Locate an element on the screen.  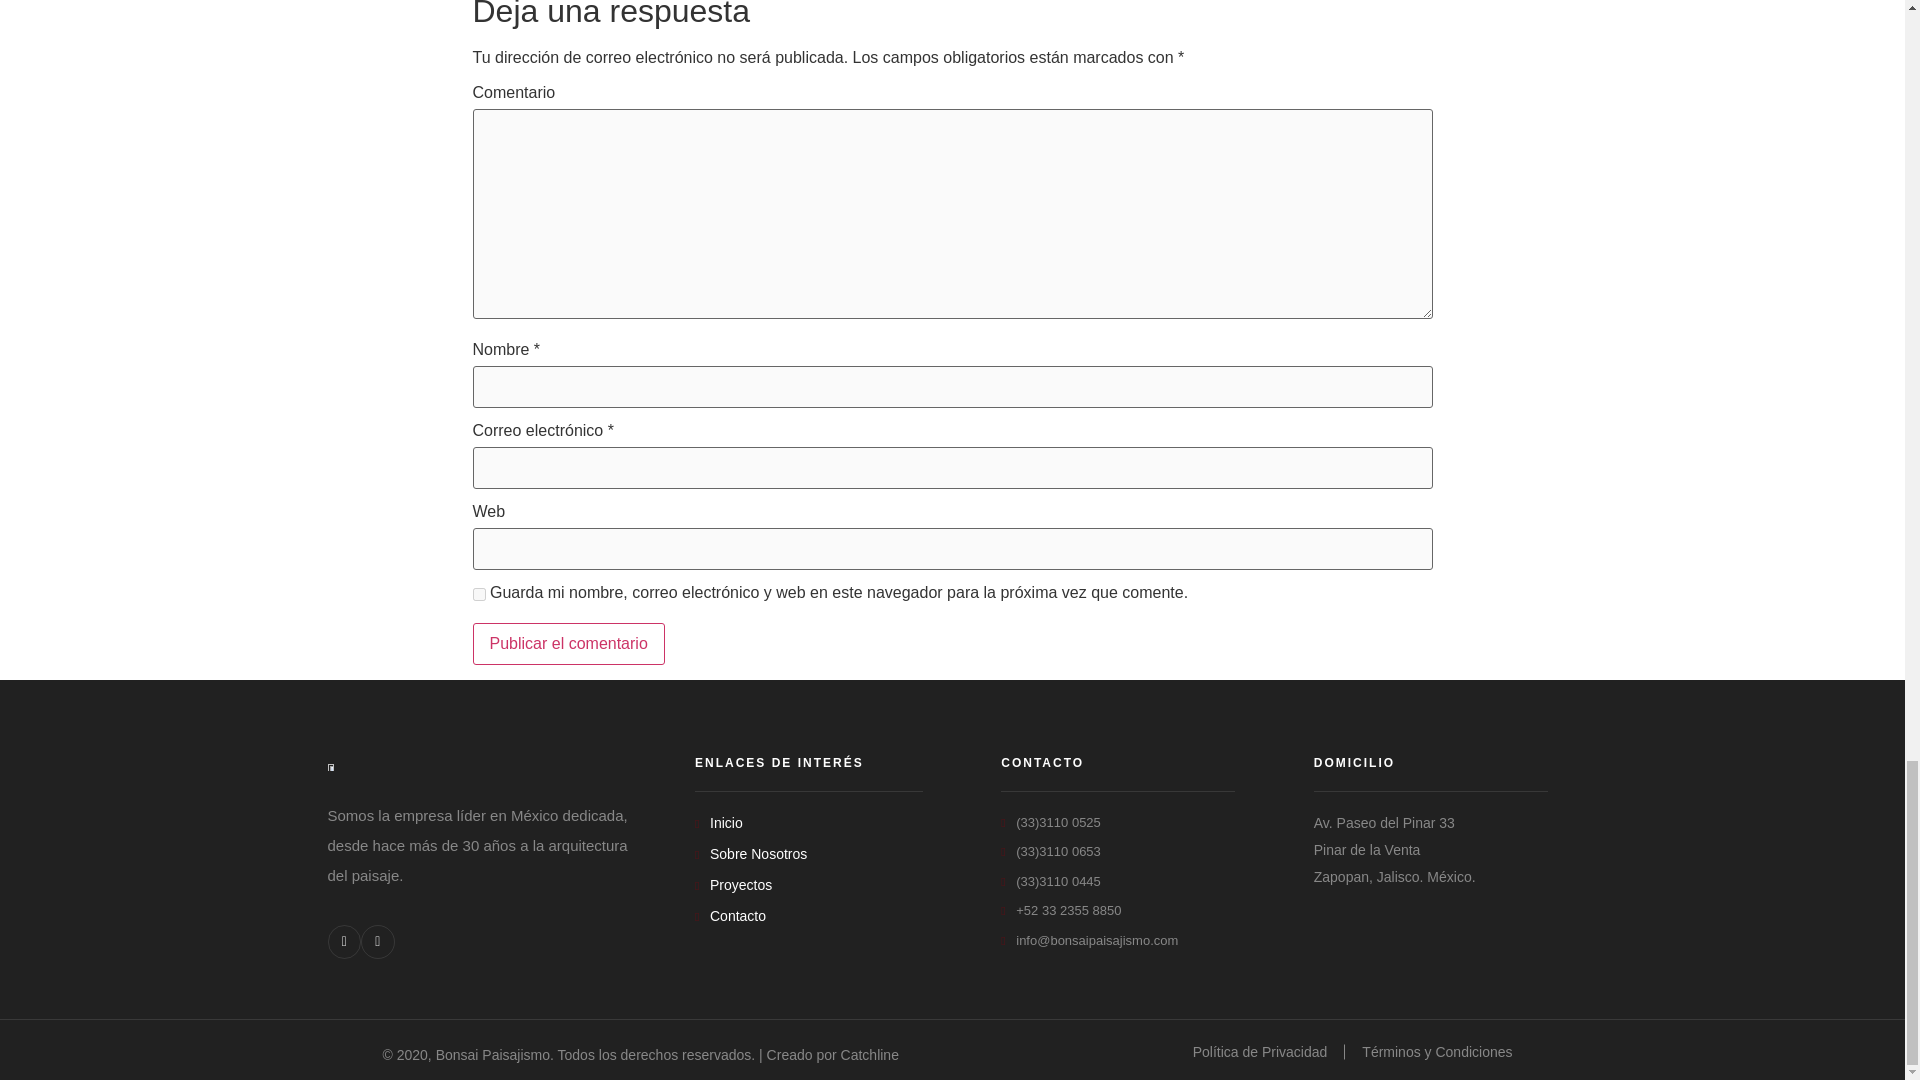
yes is located at coordinates (478, 594).